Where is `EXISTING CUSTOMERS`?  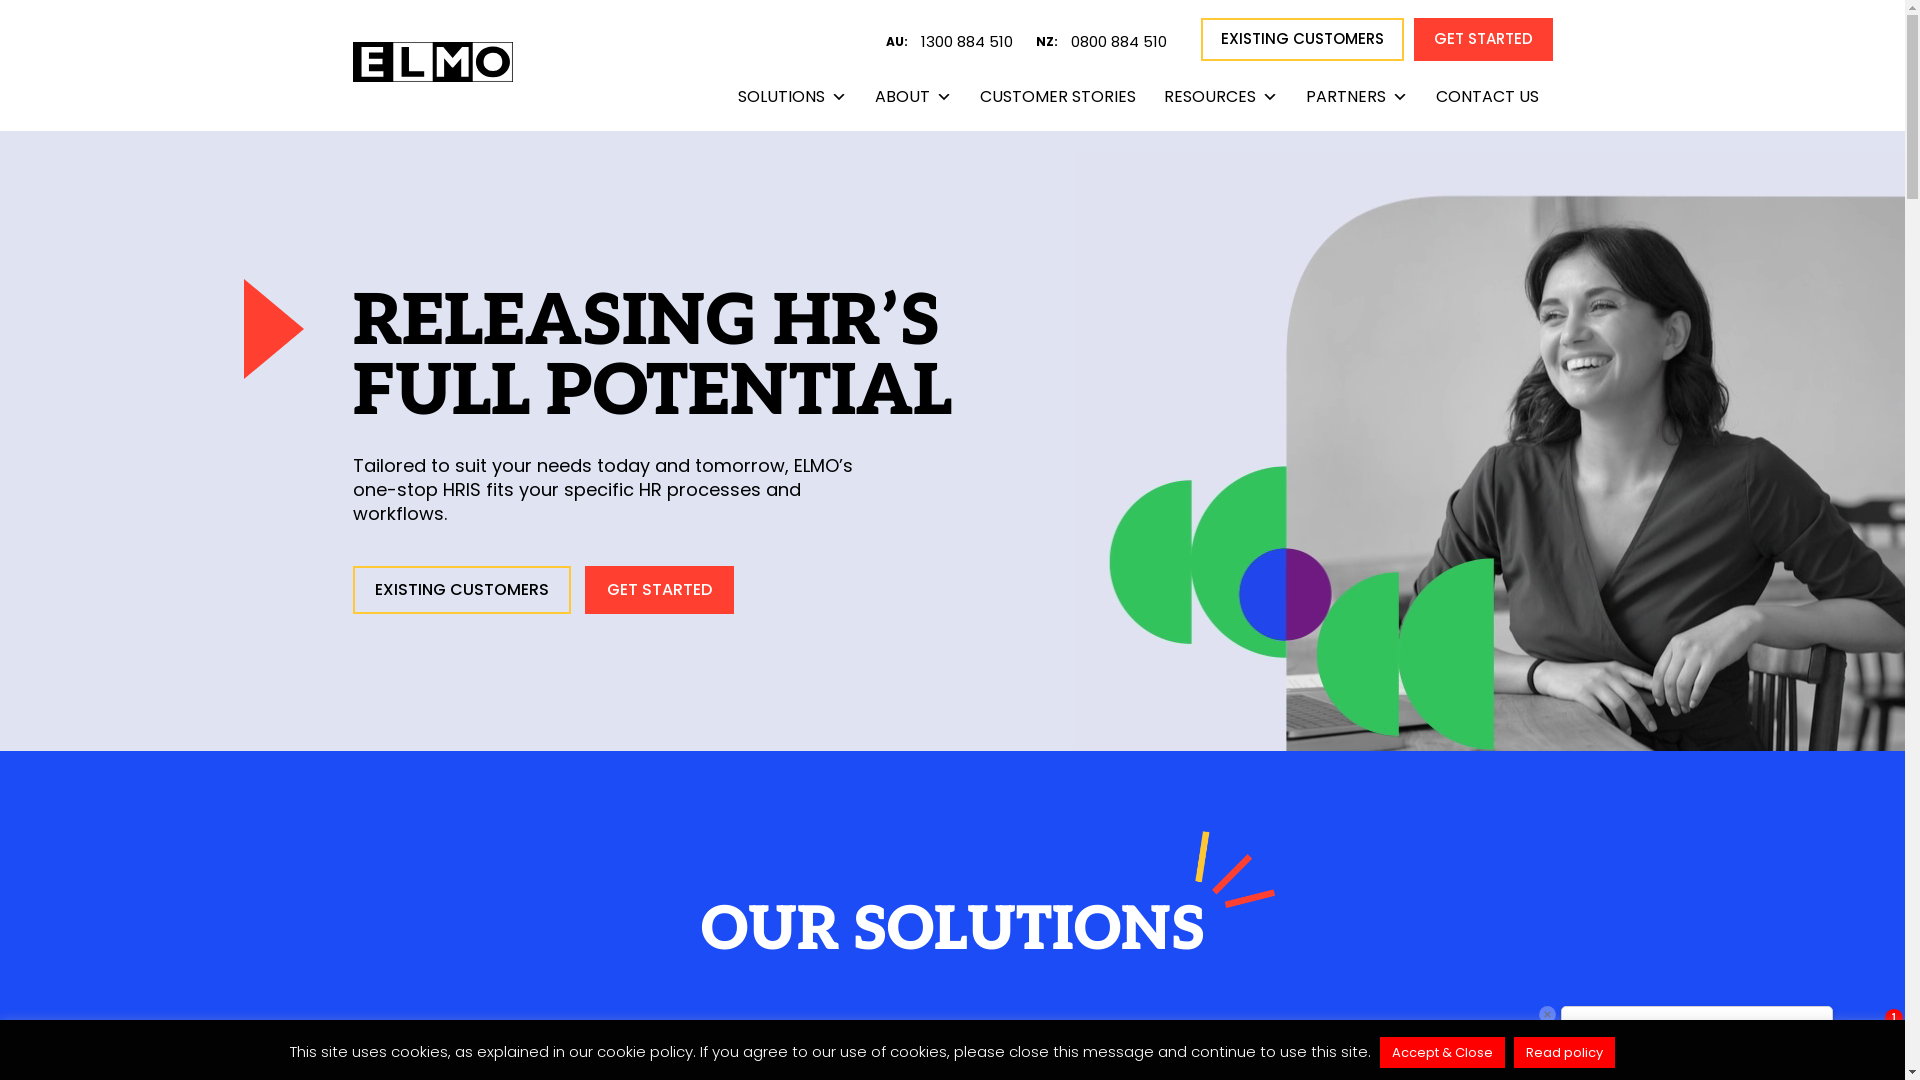 EXISTING CUSTOMERS is located at coordinates (1302, 40).